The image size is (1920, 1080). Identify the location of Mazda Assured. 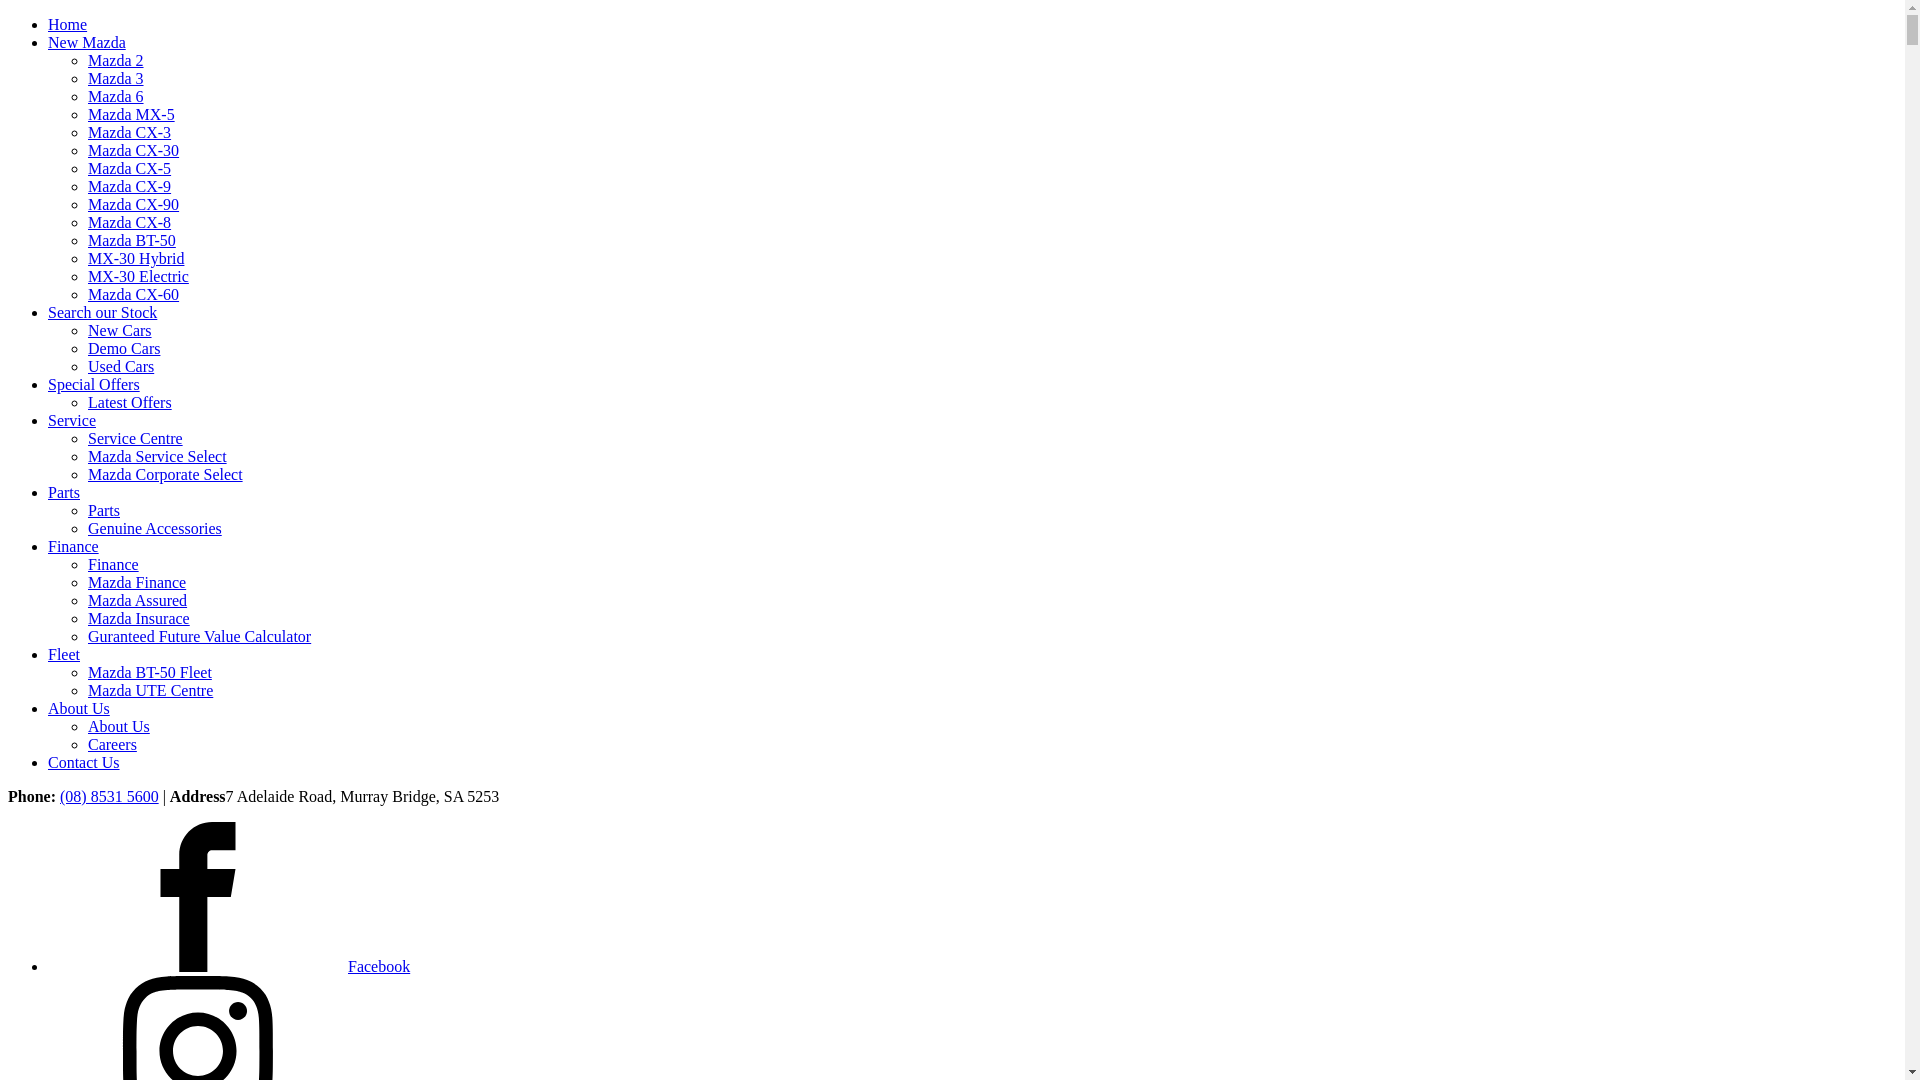
(138, 600).